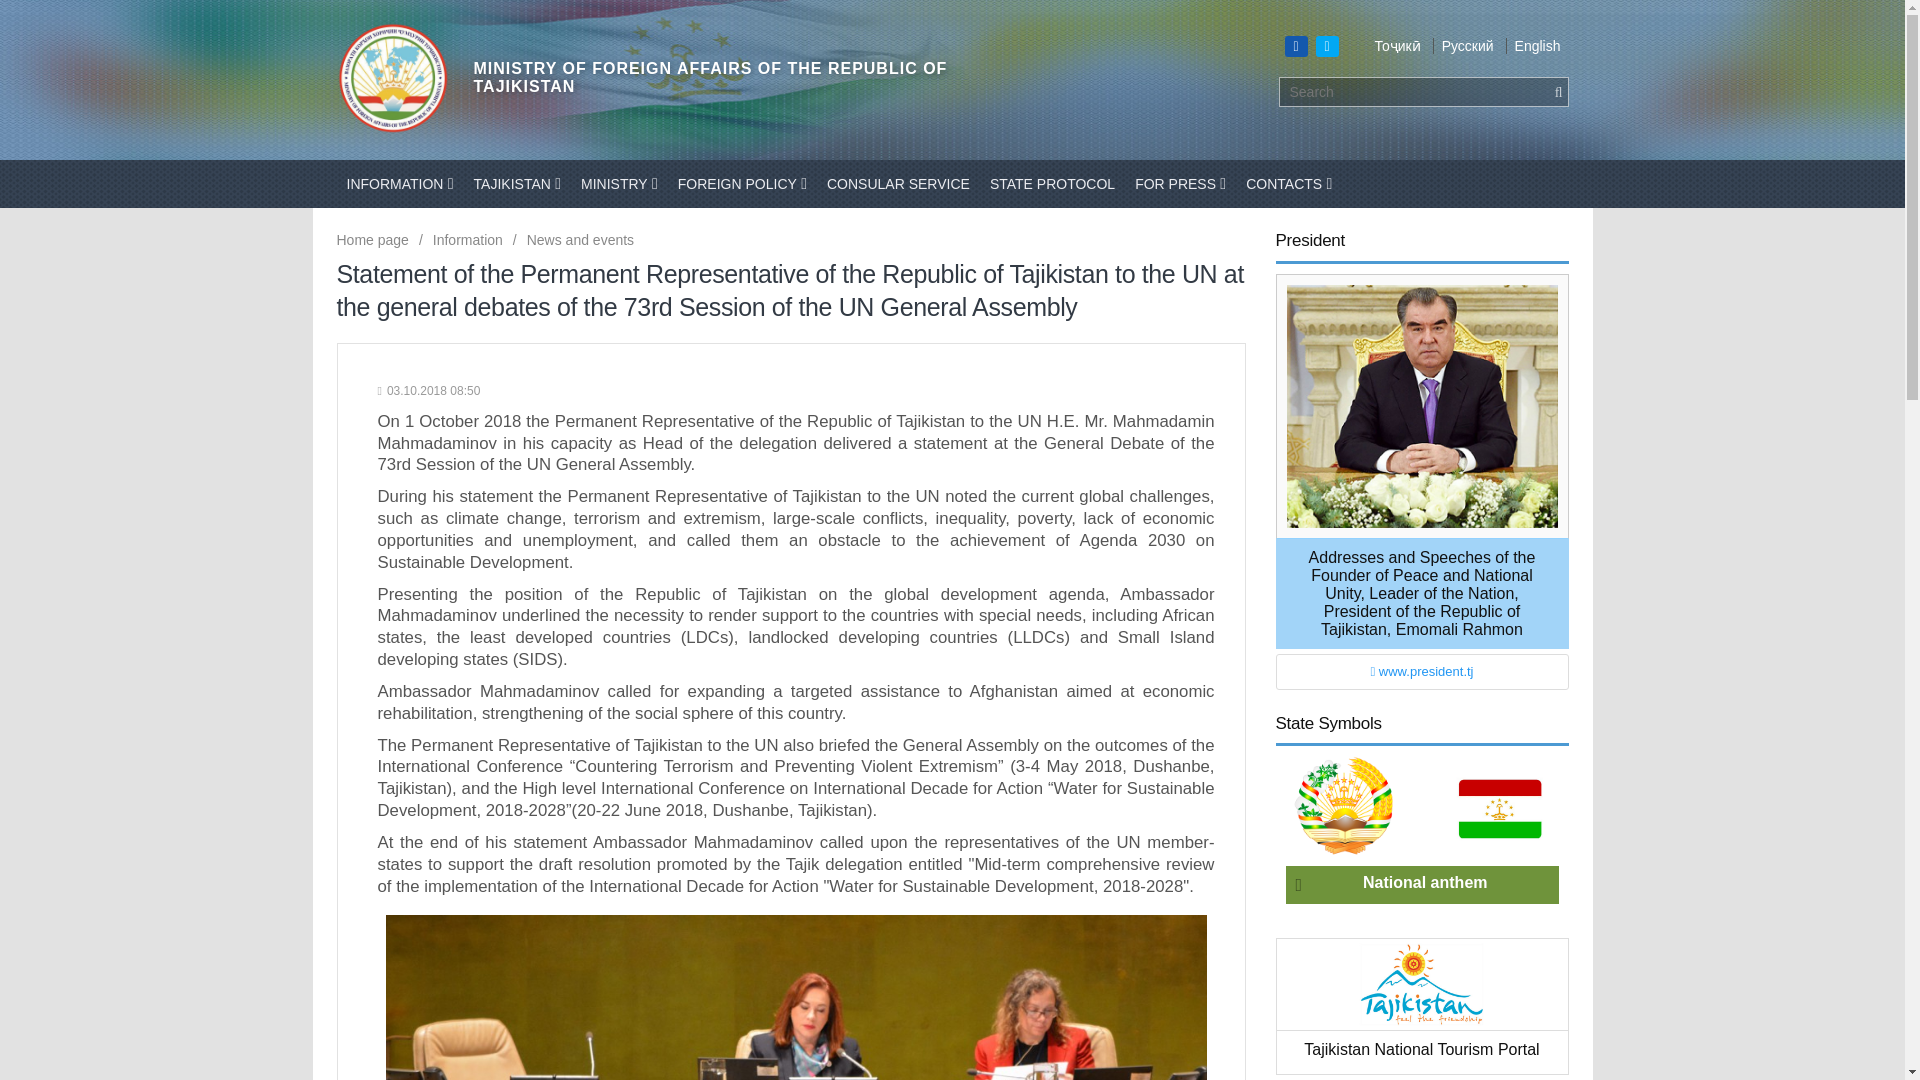 Image resolution: width=1920 pixels, height=1080 pixels. I want to click on Tajikistan, so click(517, 184).